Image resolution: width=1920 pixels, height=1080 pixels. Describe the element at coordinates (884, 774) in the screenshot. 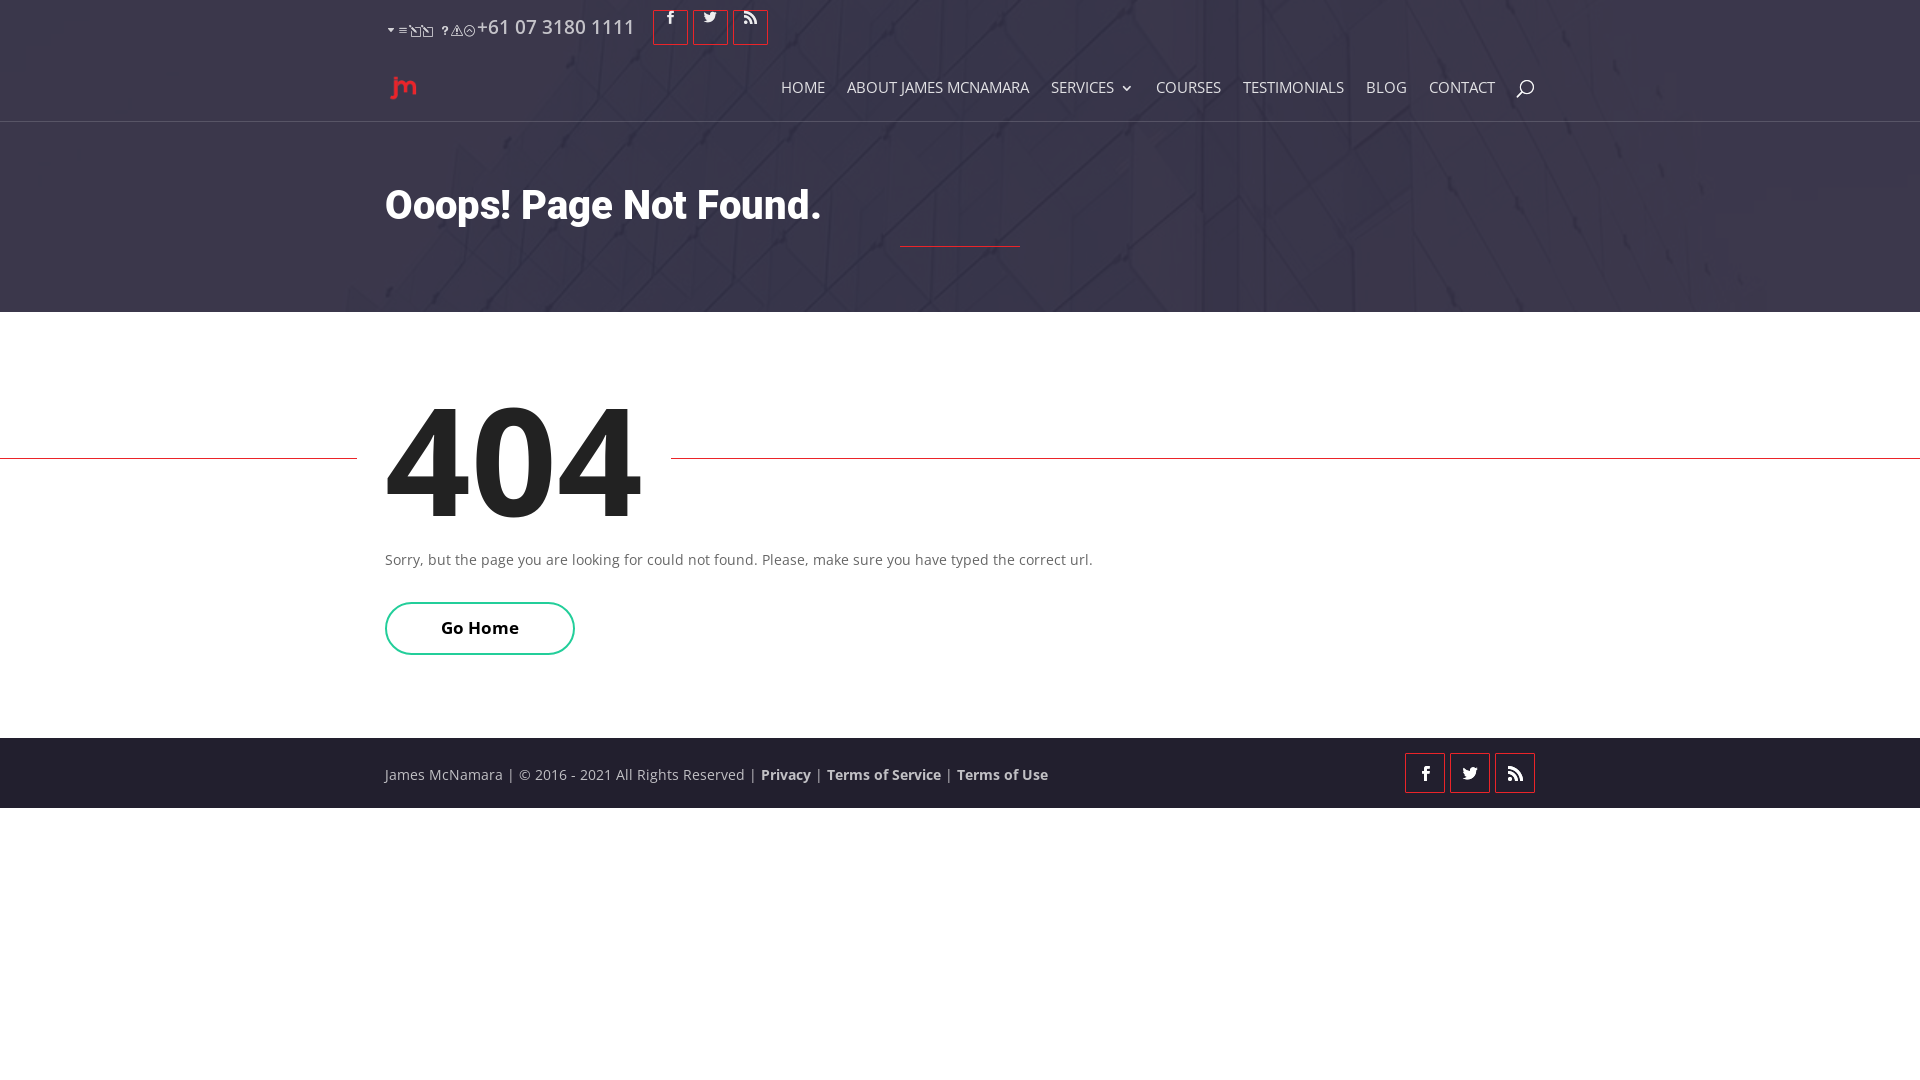

I see `Terms of Service` at that location.